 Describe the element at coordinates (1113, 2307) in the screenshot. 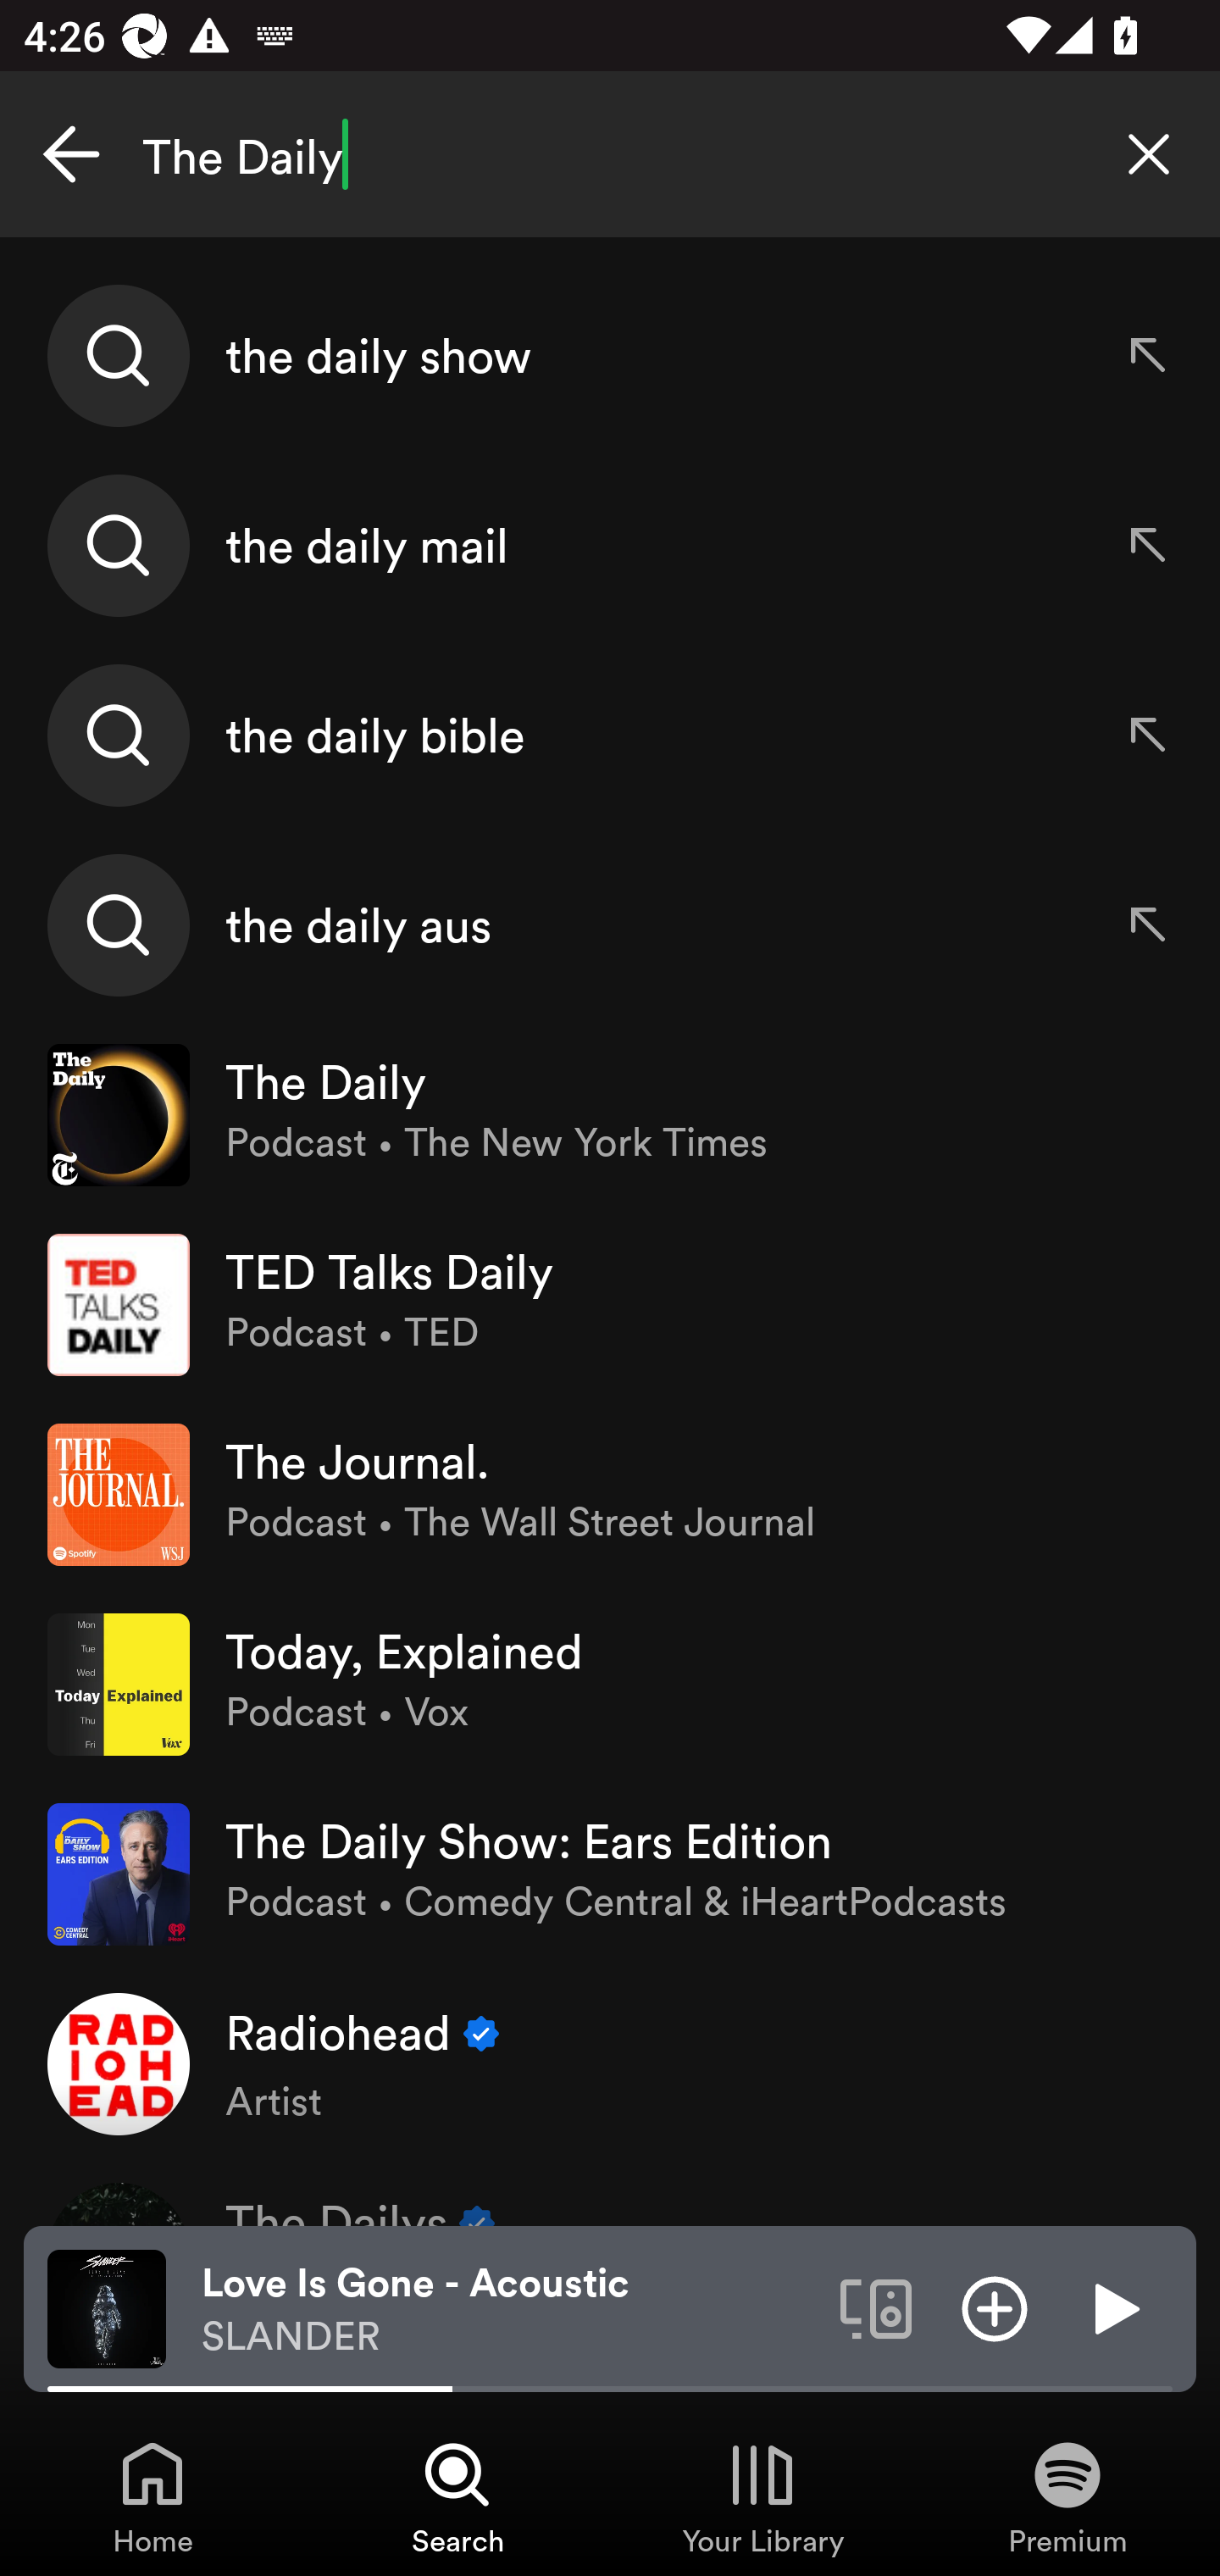

I see `Play` at that location.